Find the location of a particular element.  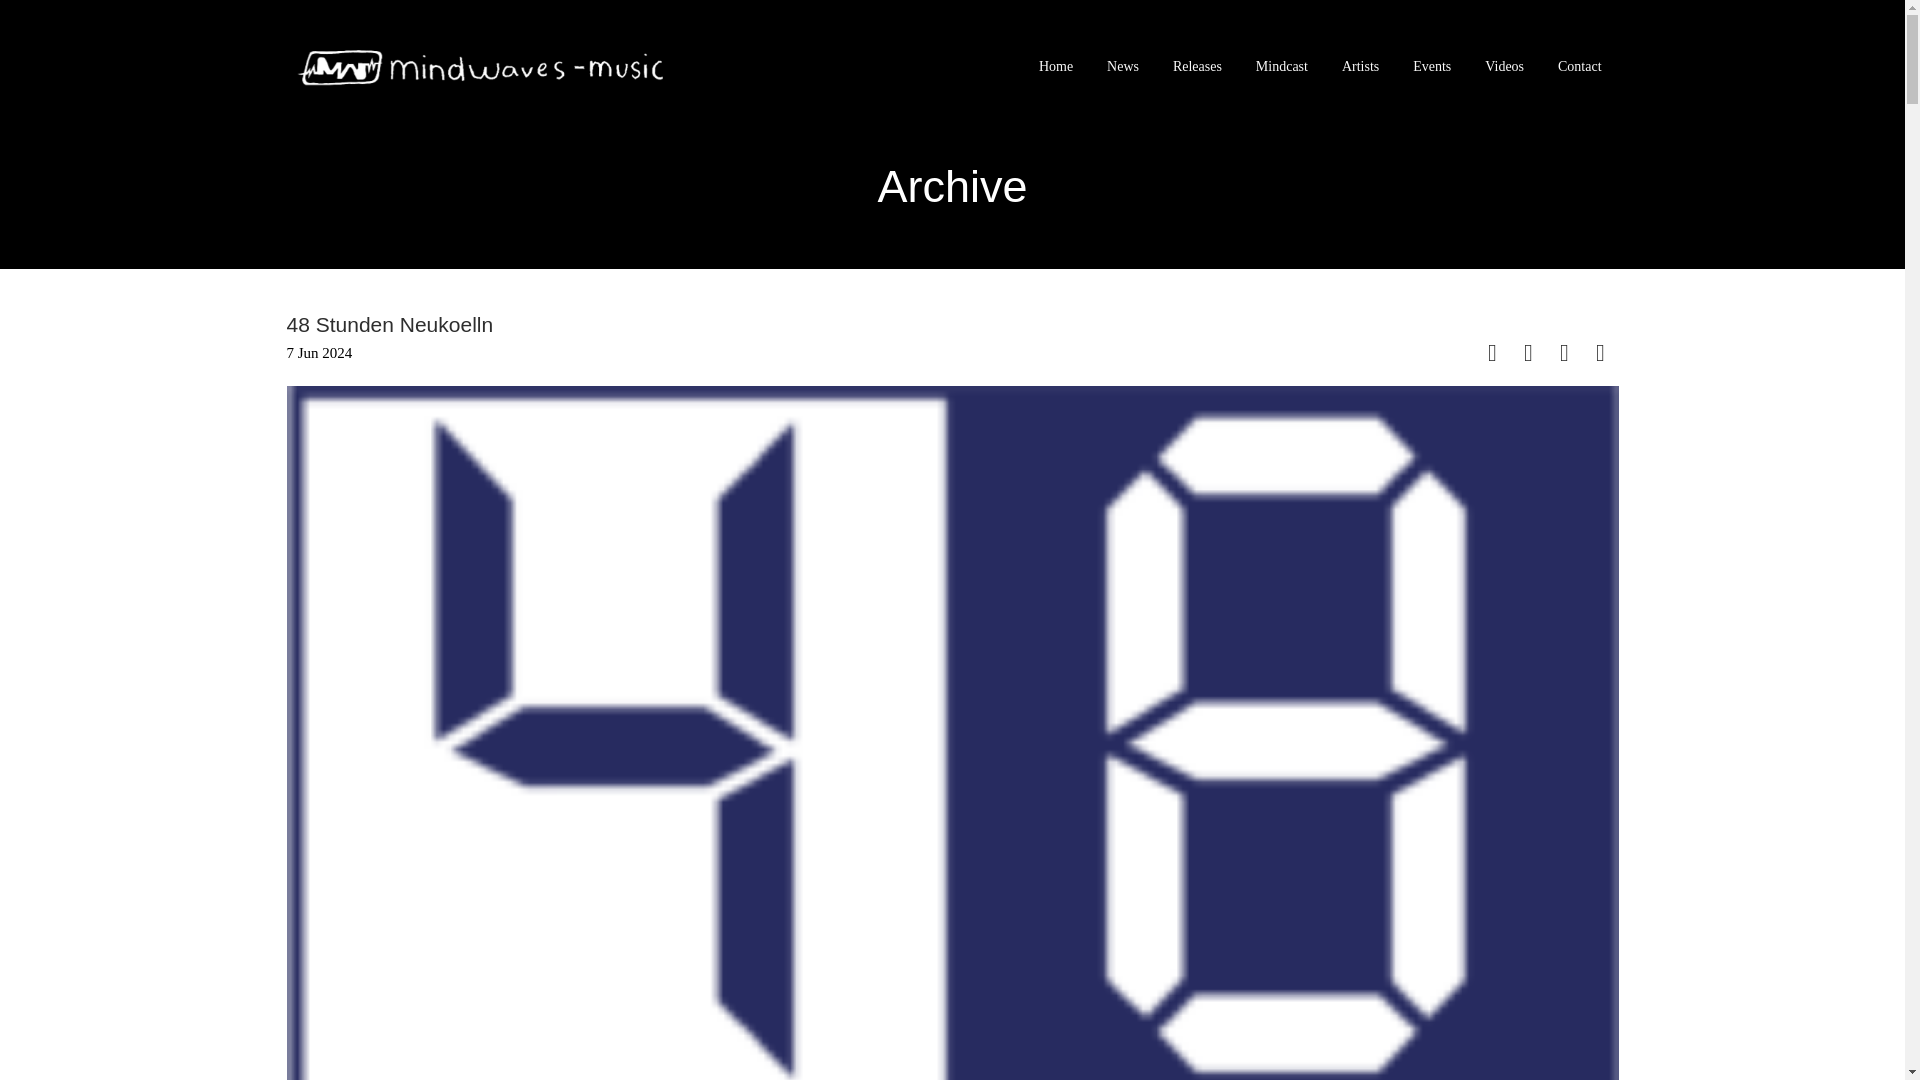

48 Stunden Neukoelln is located at coordinates (390, 324).